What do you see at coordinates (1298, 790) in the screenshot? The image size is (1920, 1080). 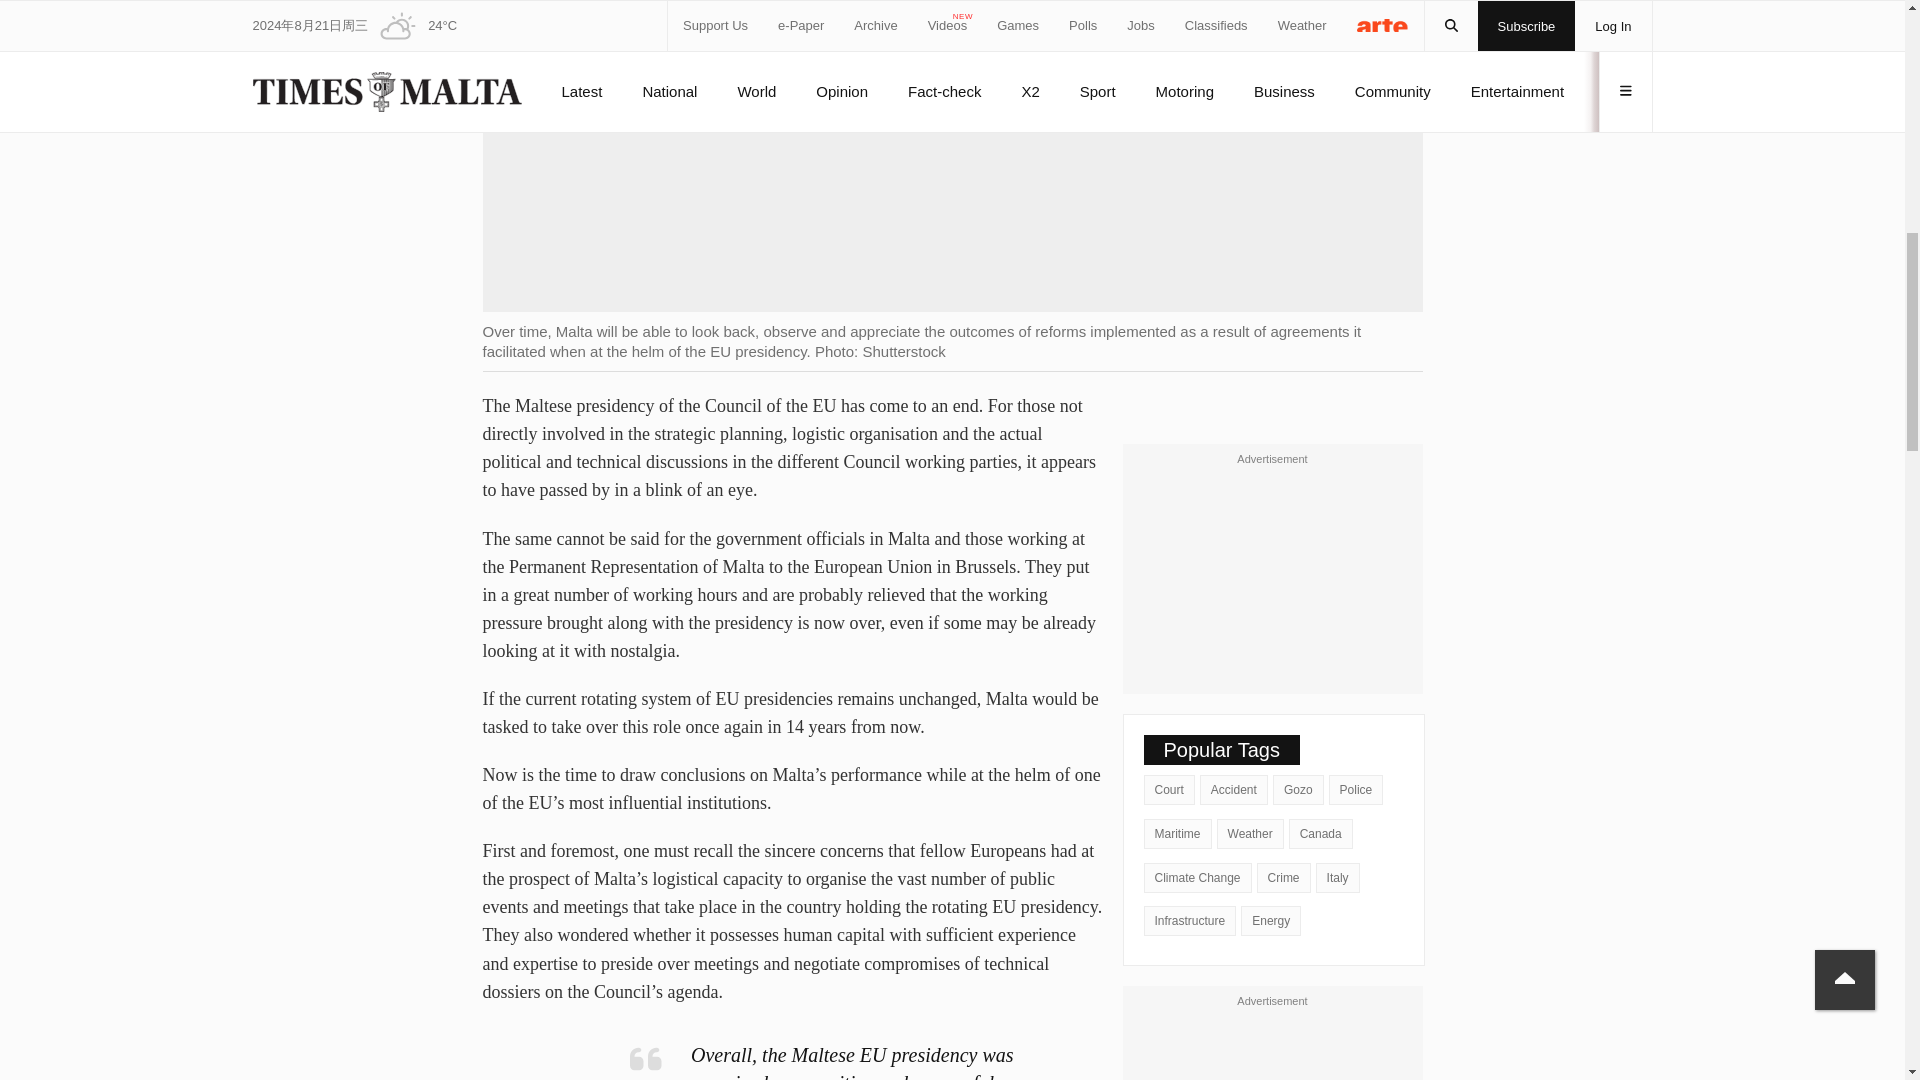 I see `Gozo` at bounding box center [1298, 790].